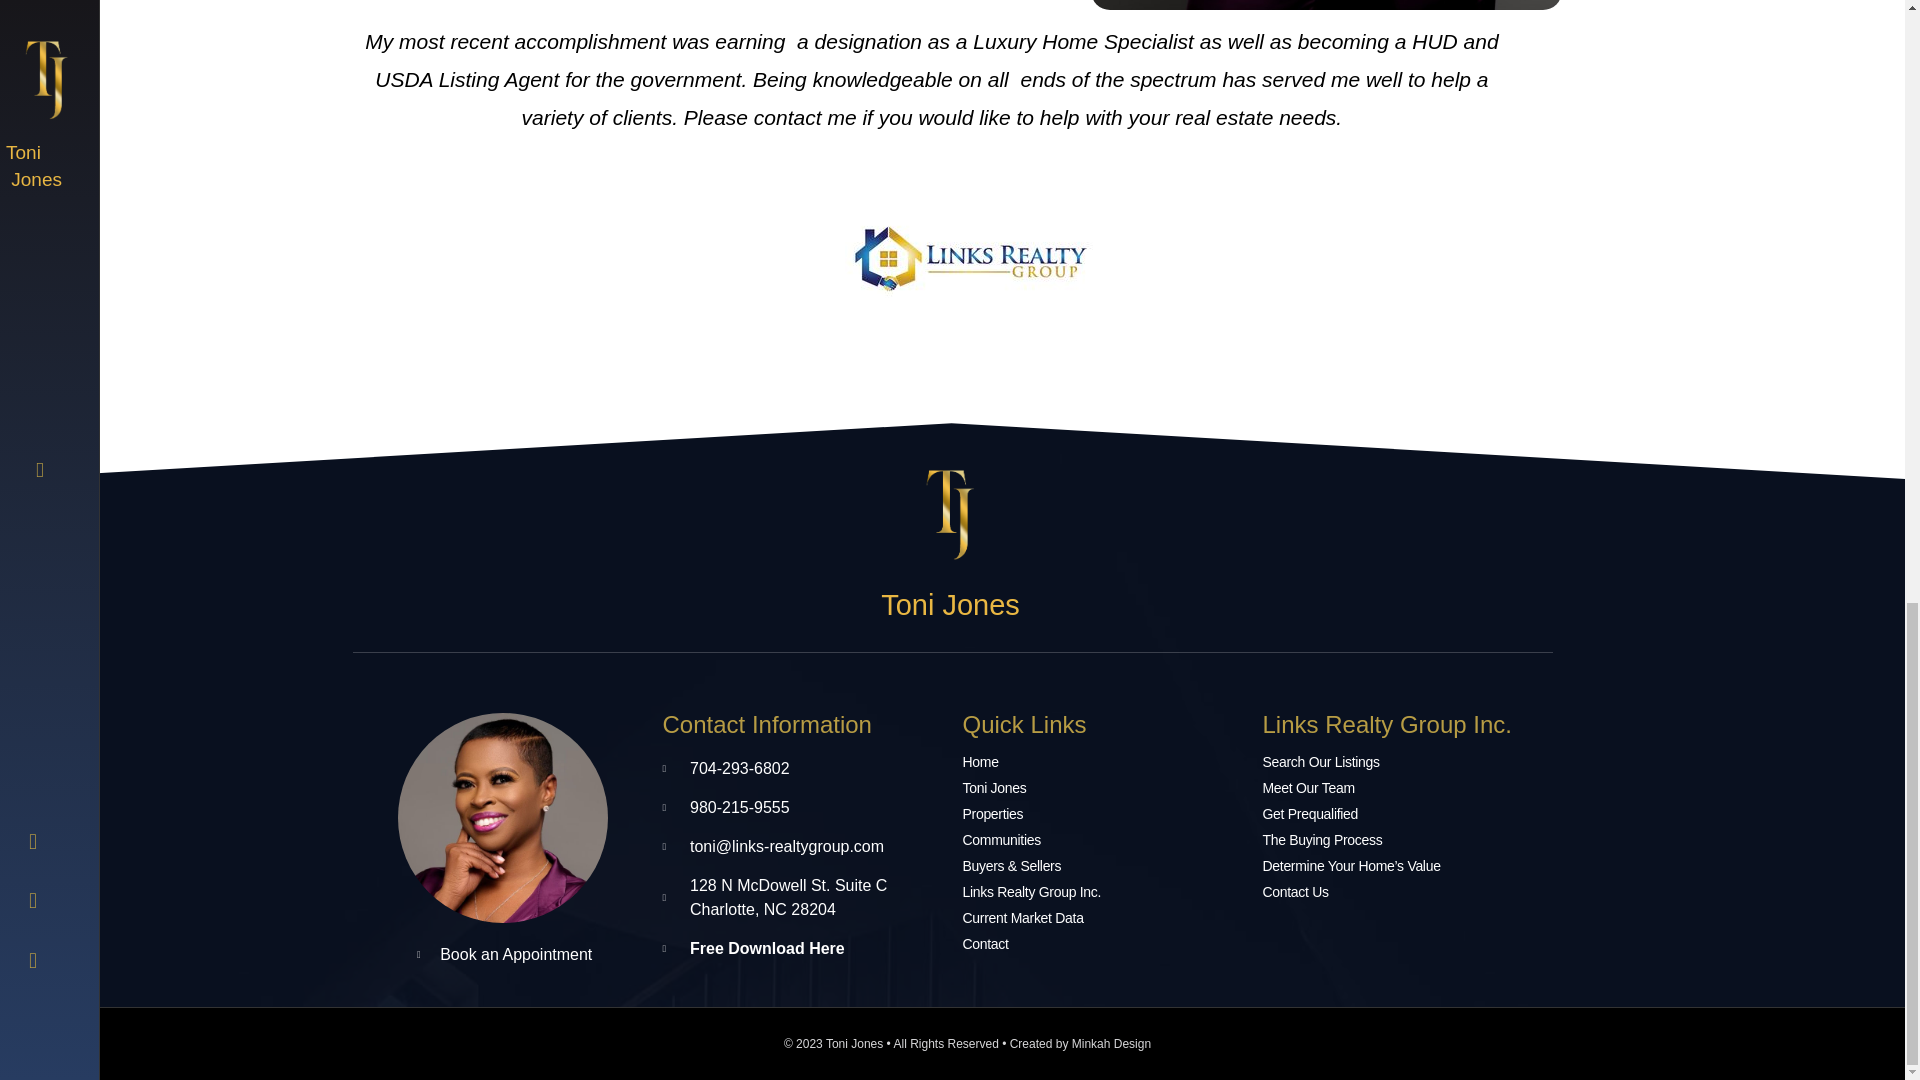  What do you see at coordinates (802, 949) in the screenshot?
I see `Free Download Here` at bounding box center [802, 949].